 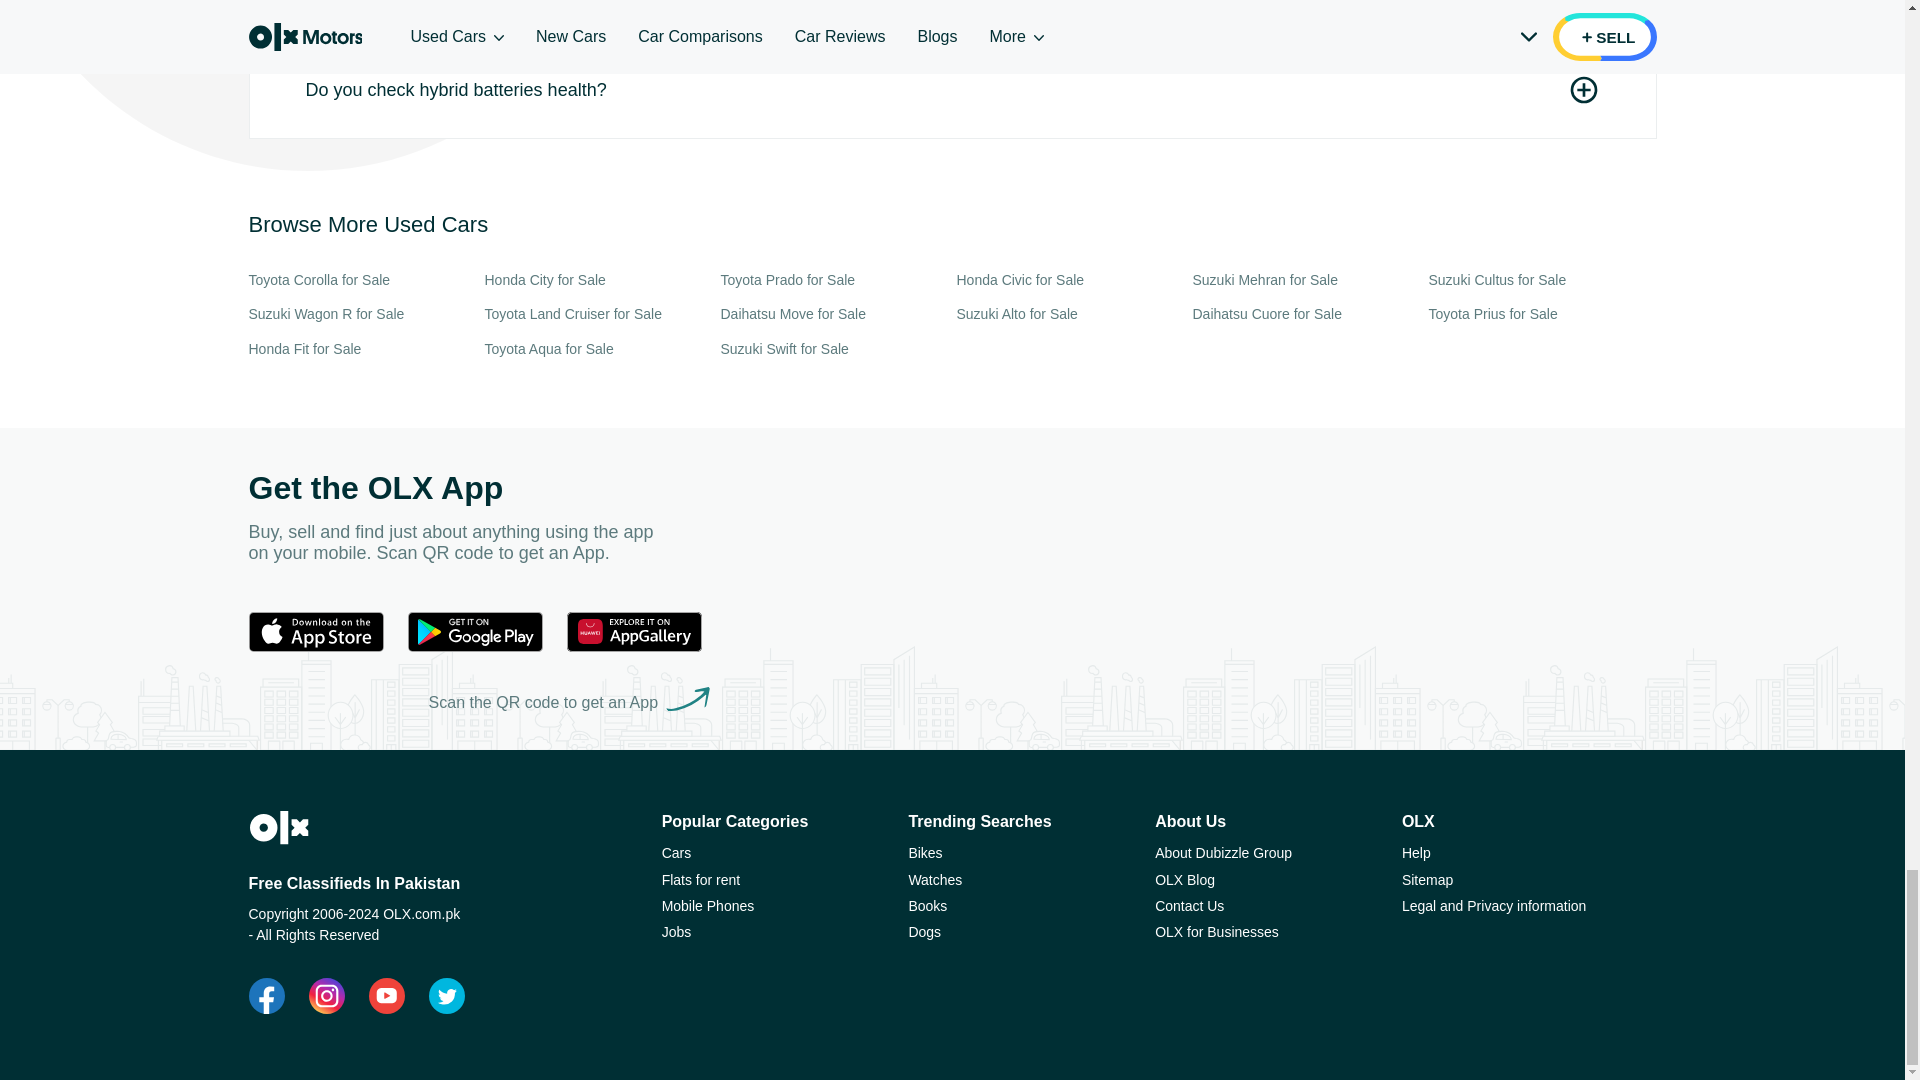 I want to click on Toyota Corolla for Sale, so click(x=362, y=280).